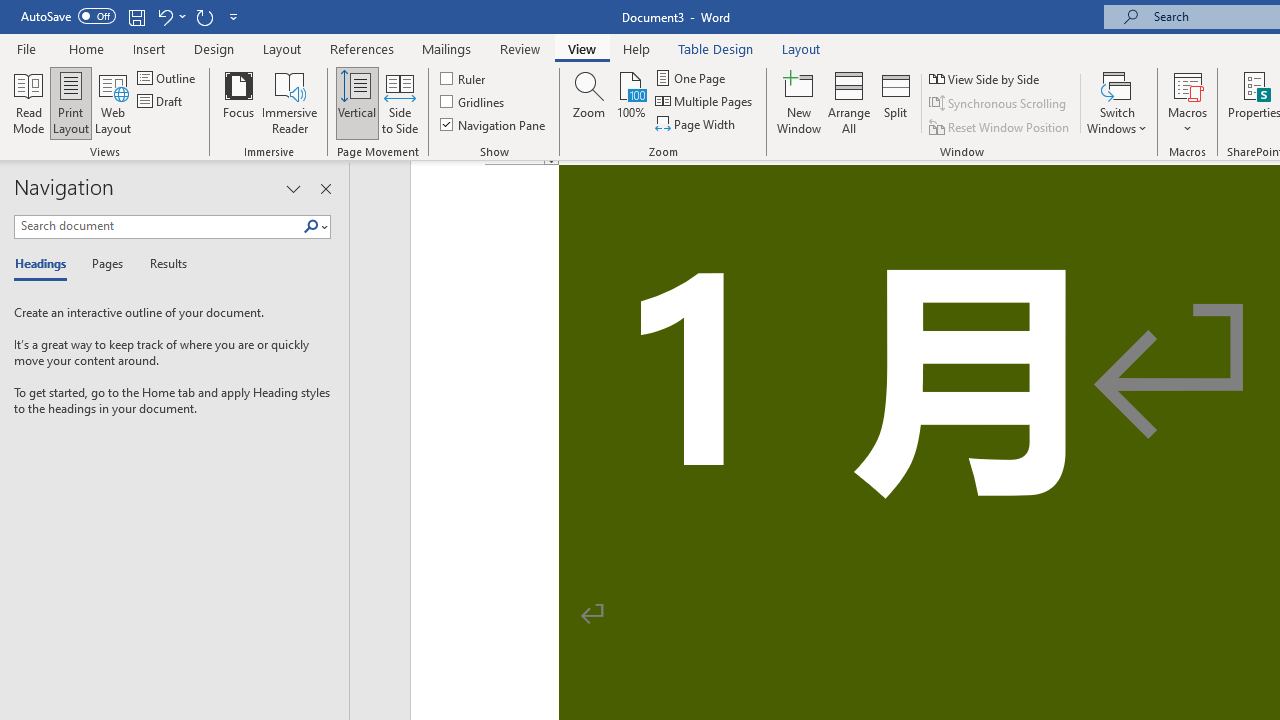  I want to click on Reset Window Position, so click(1000, 126).